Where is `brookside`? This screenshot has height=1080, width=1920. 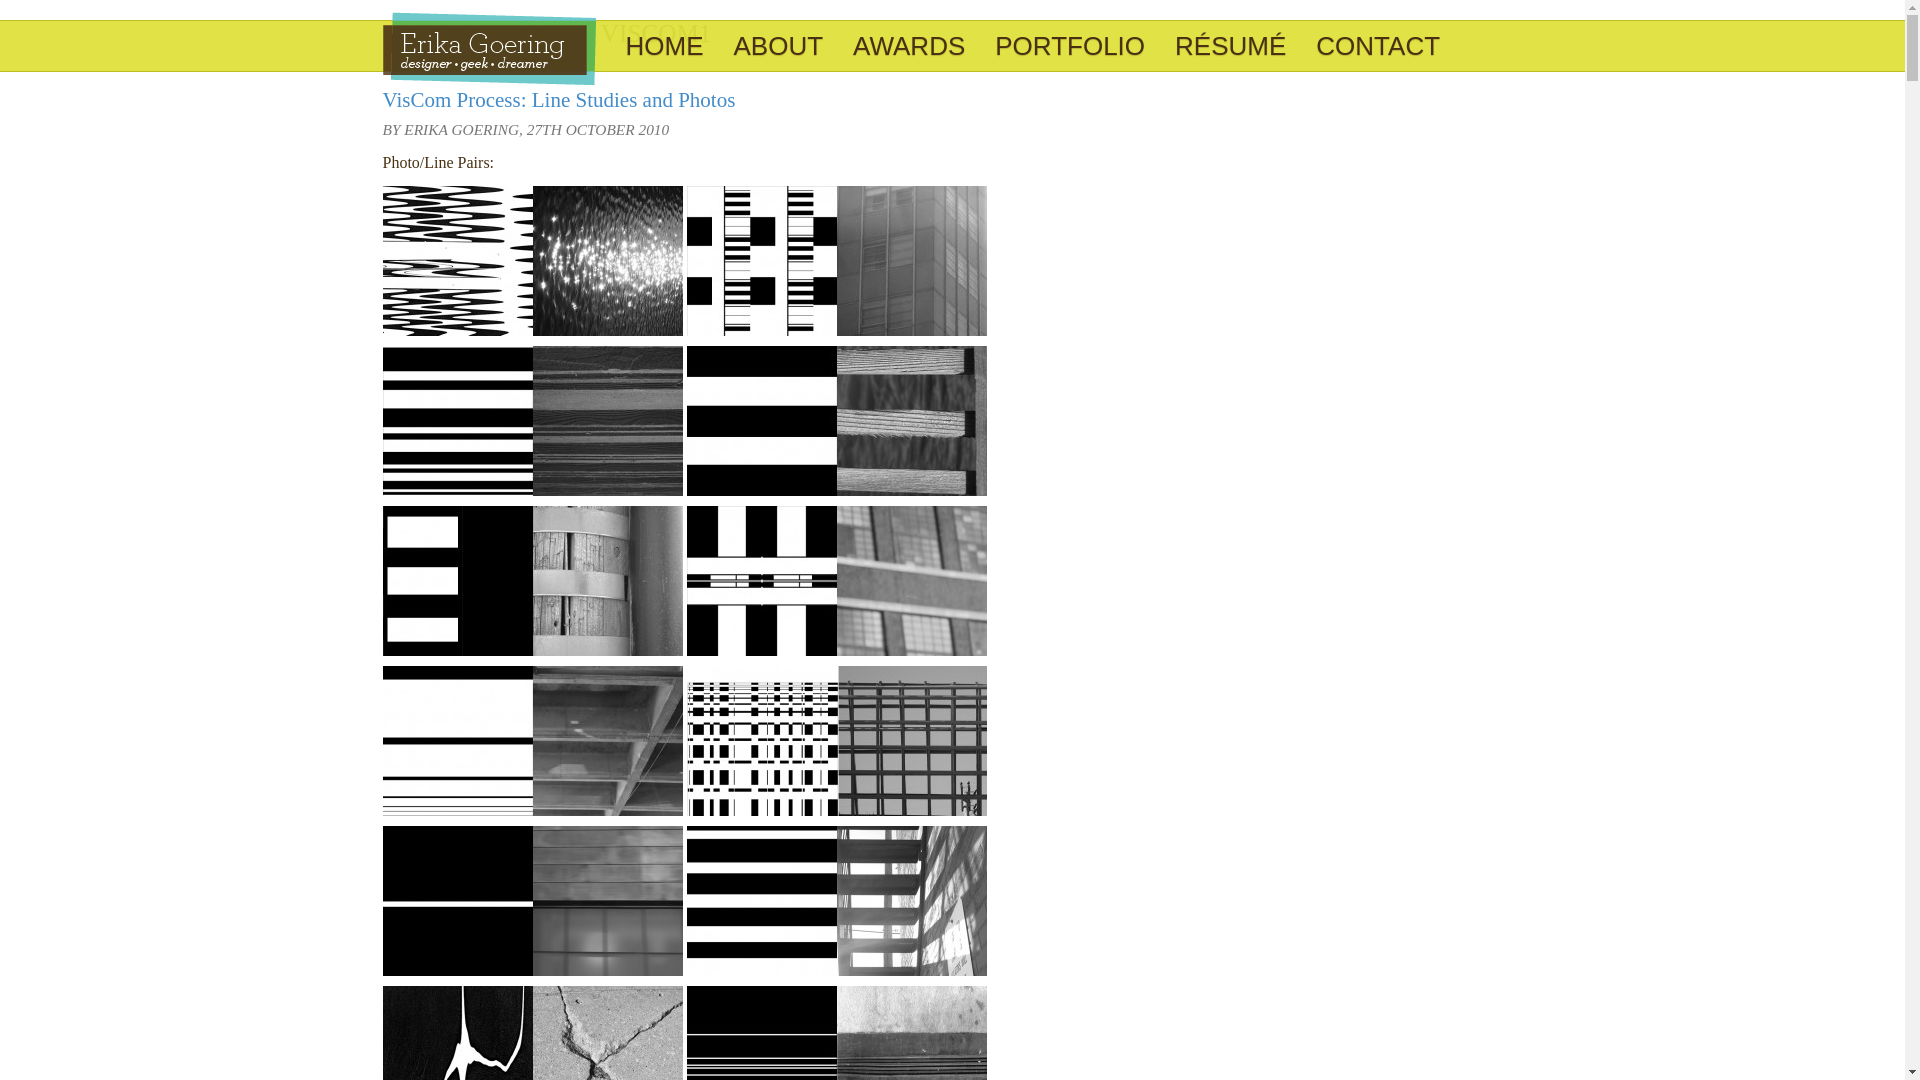
brookside is located at coordinates (836, 741).